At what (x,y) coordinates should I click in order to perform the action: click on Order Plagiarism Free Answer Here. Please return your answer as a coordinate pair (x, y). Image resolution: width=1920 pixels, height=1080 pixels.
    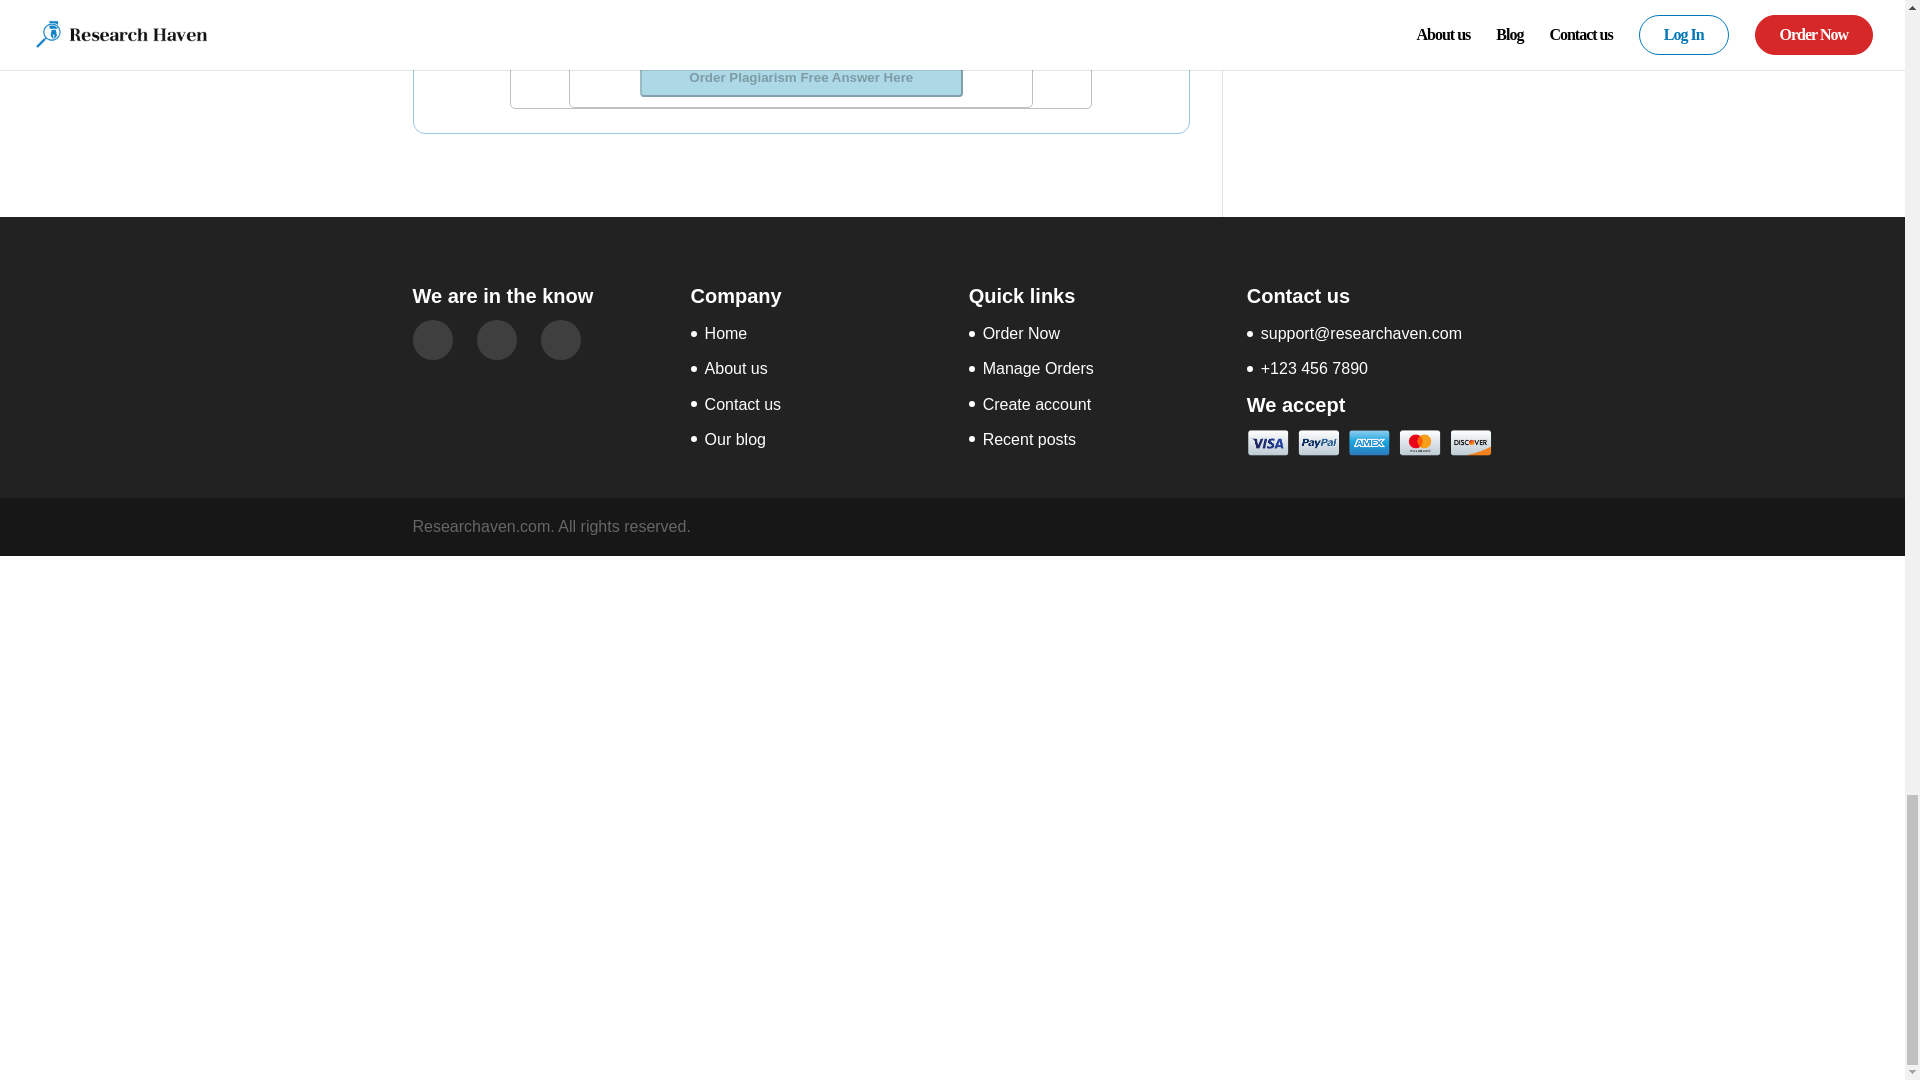
    Looking at the image, I should click on (801, 78).